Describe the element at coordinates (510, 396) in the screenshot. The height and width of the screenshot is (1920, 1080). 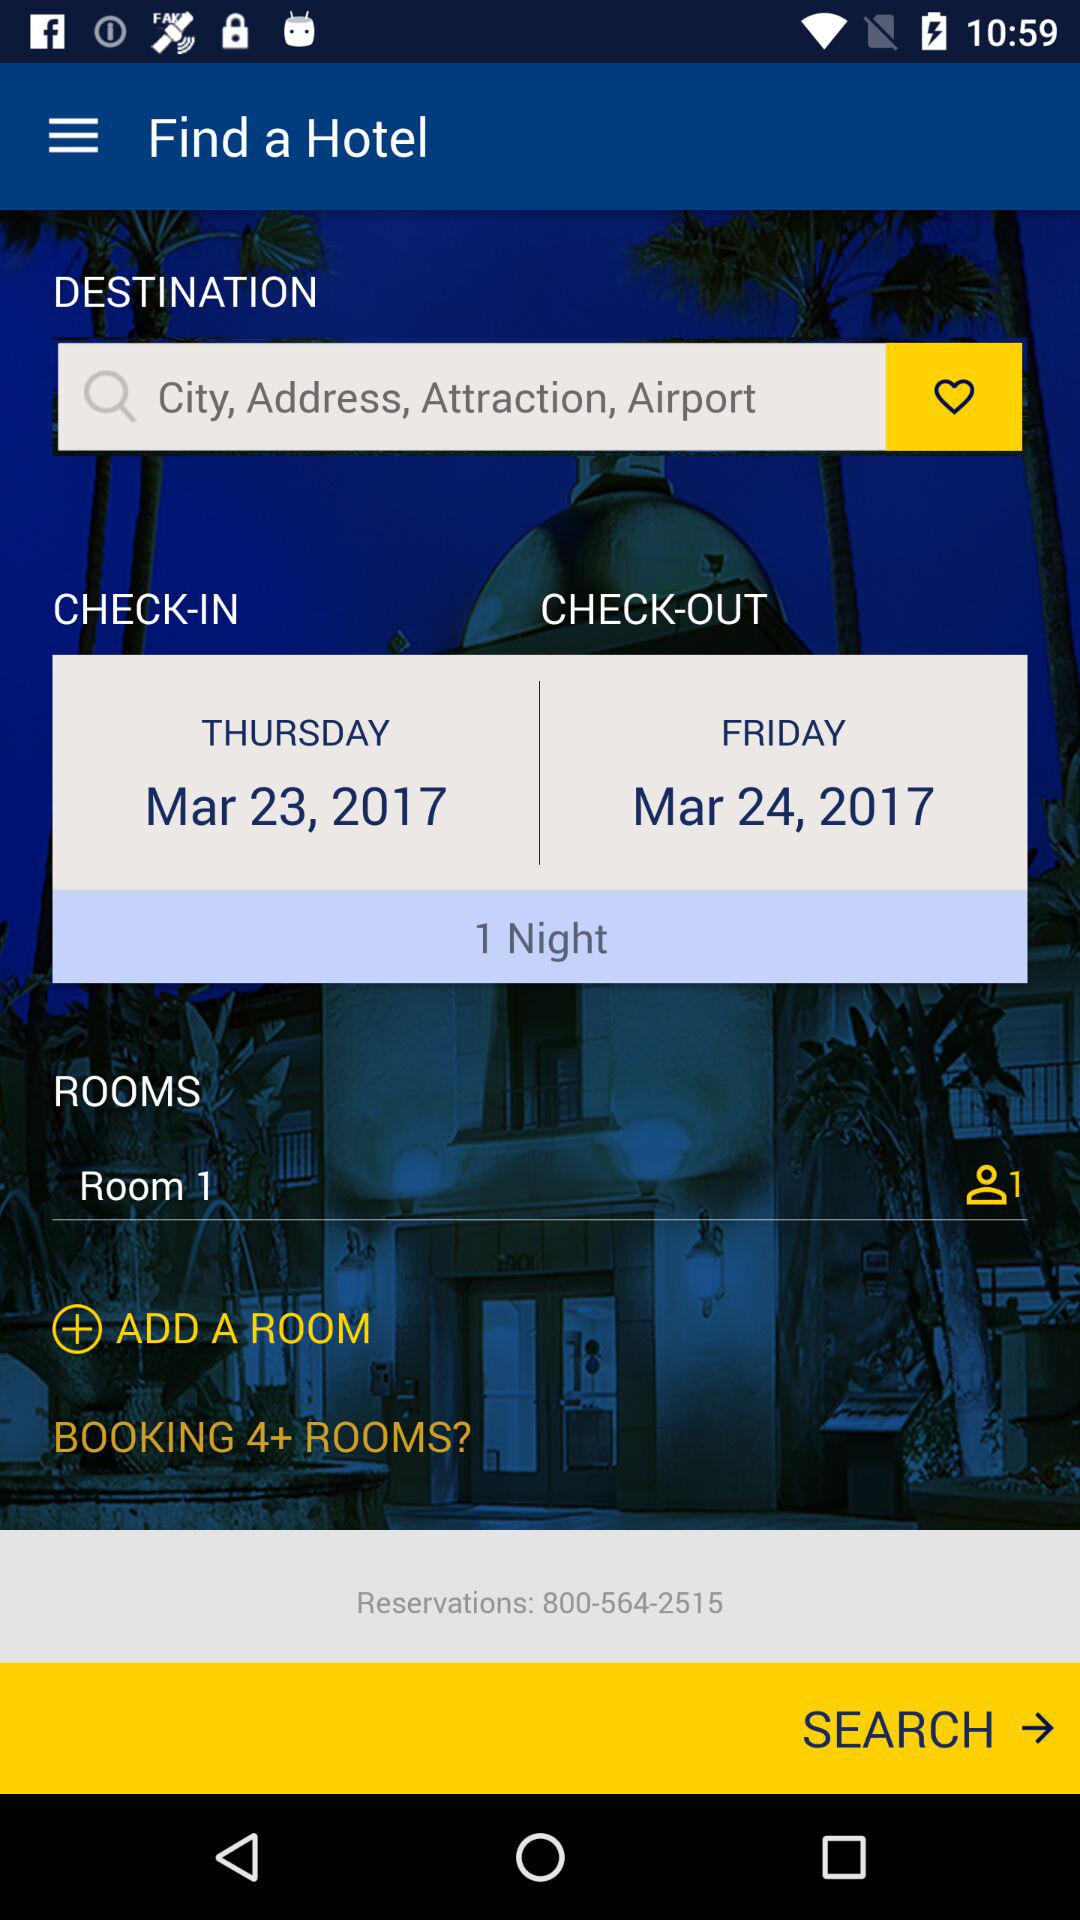
I see `click to search box` at that location.